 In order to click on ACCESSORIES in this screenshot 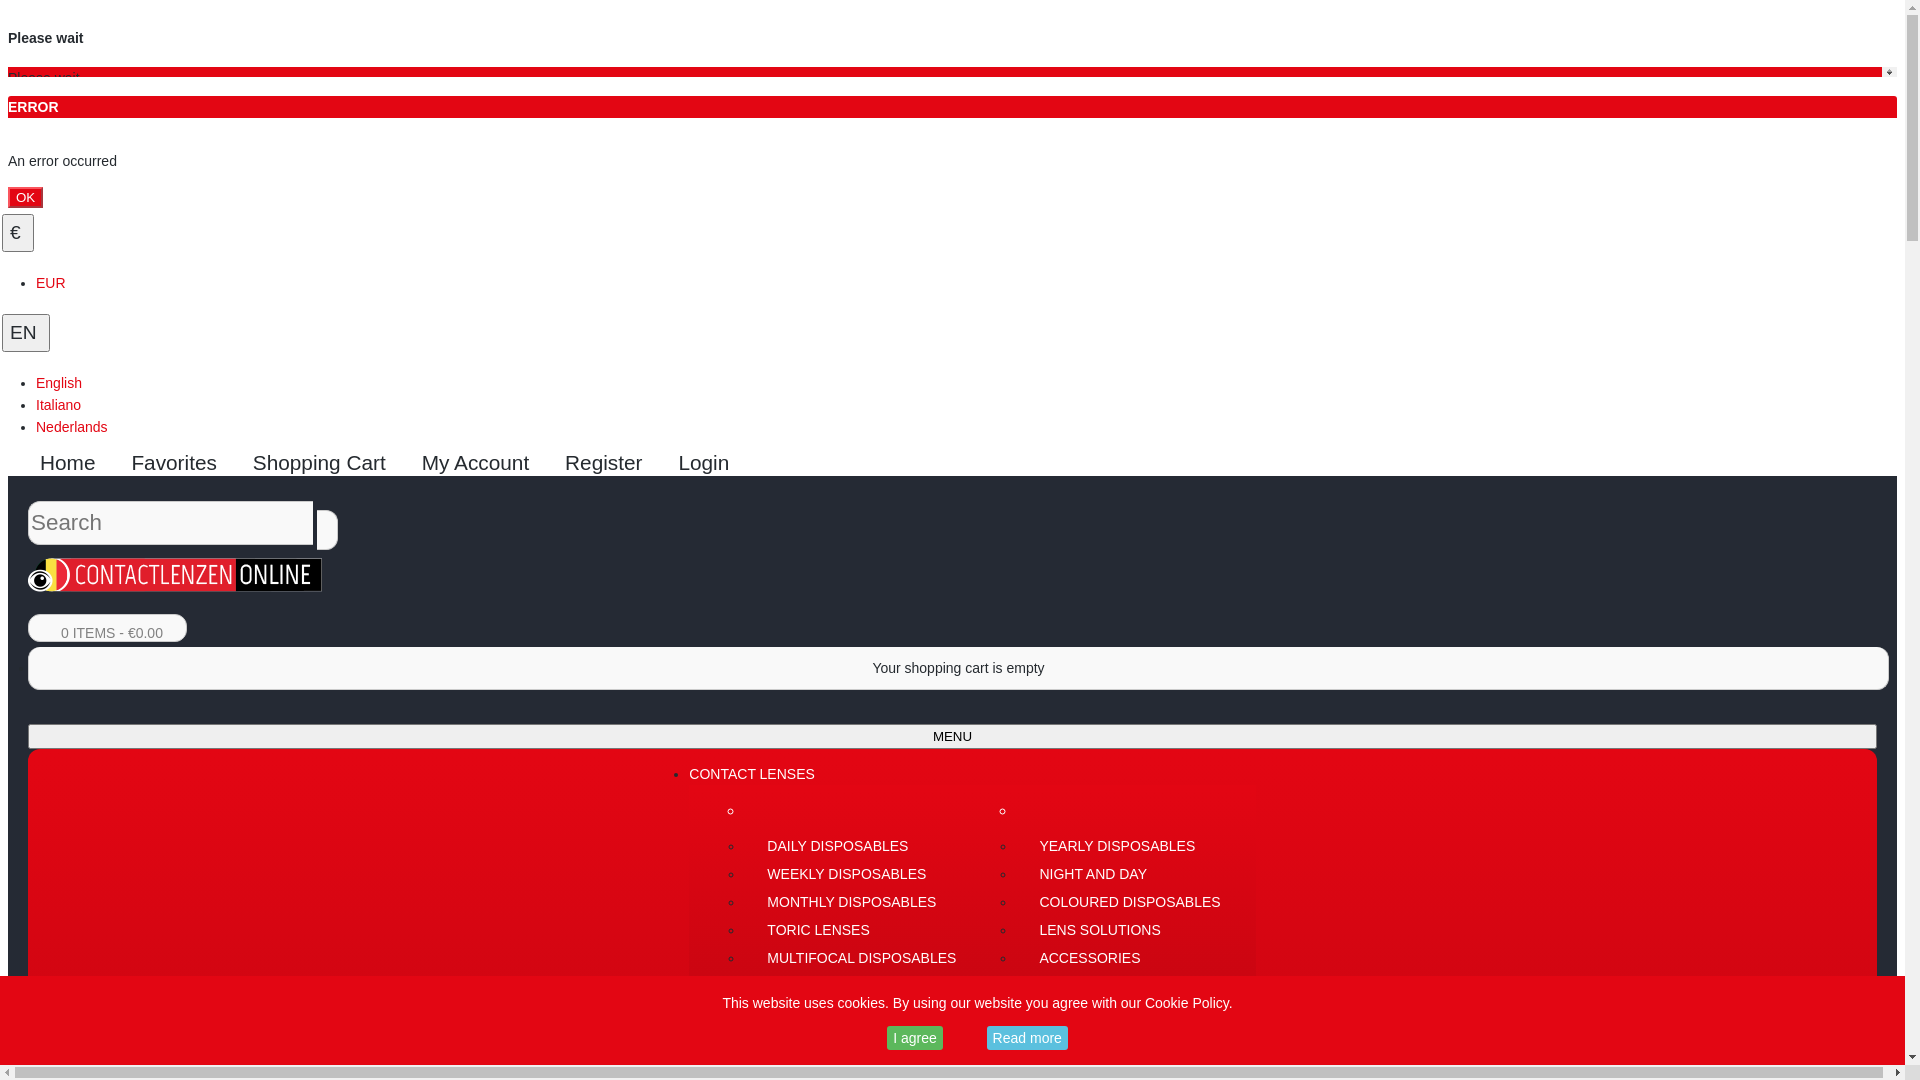, I will do `click(1128, 958)`.